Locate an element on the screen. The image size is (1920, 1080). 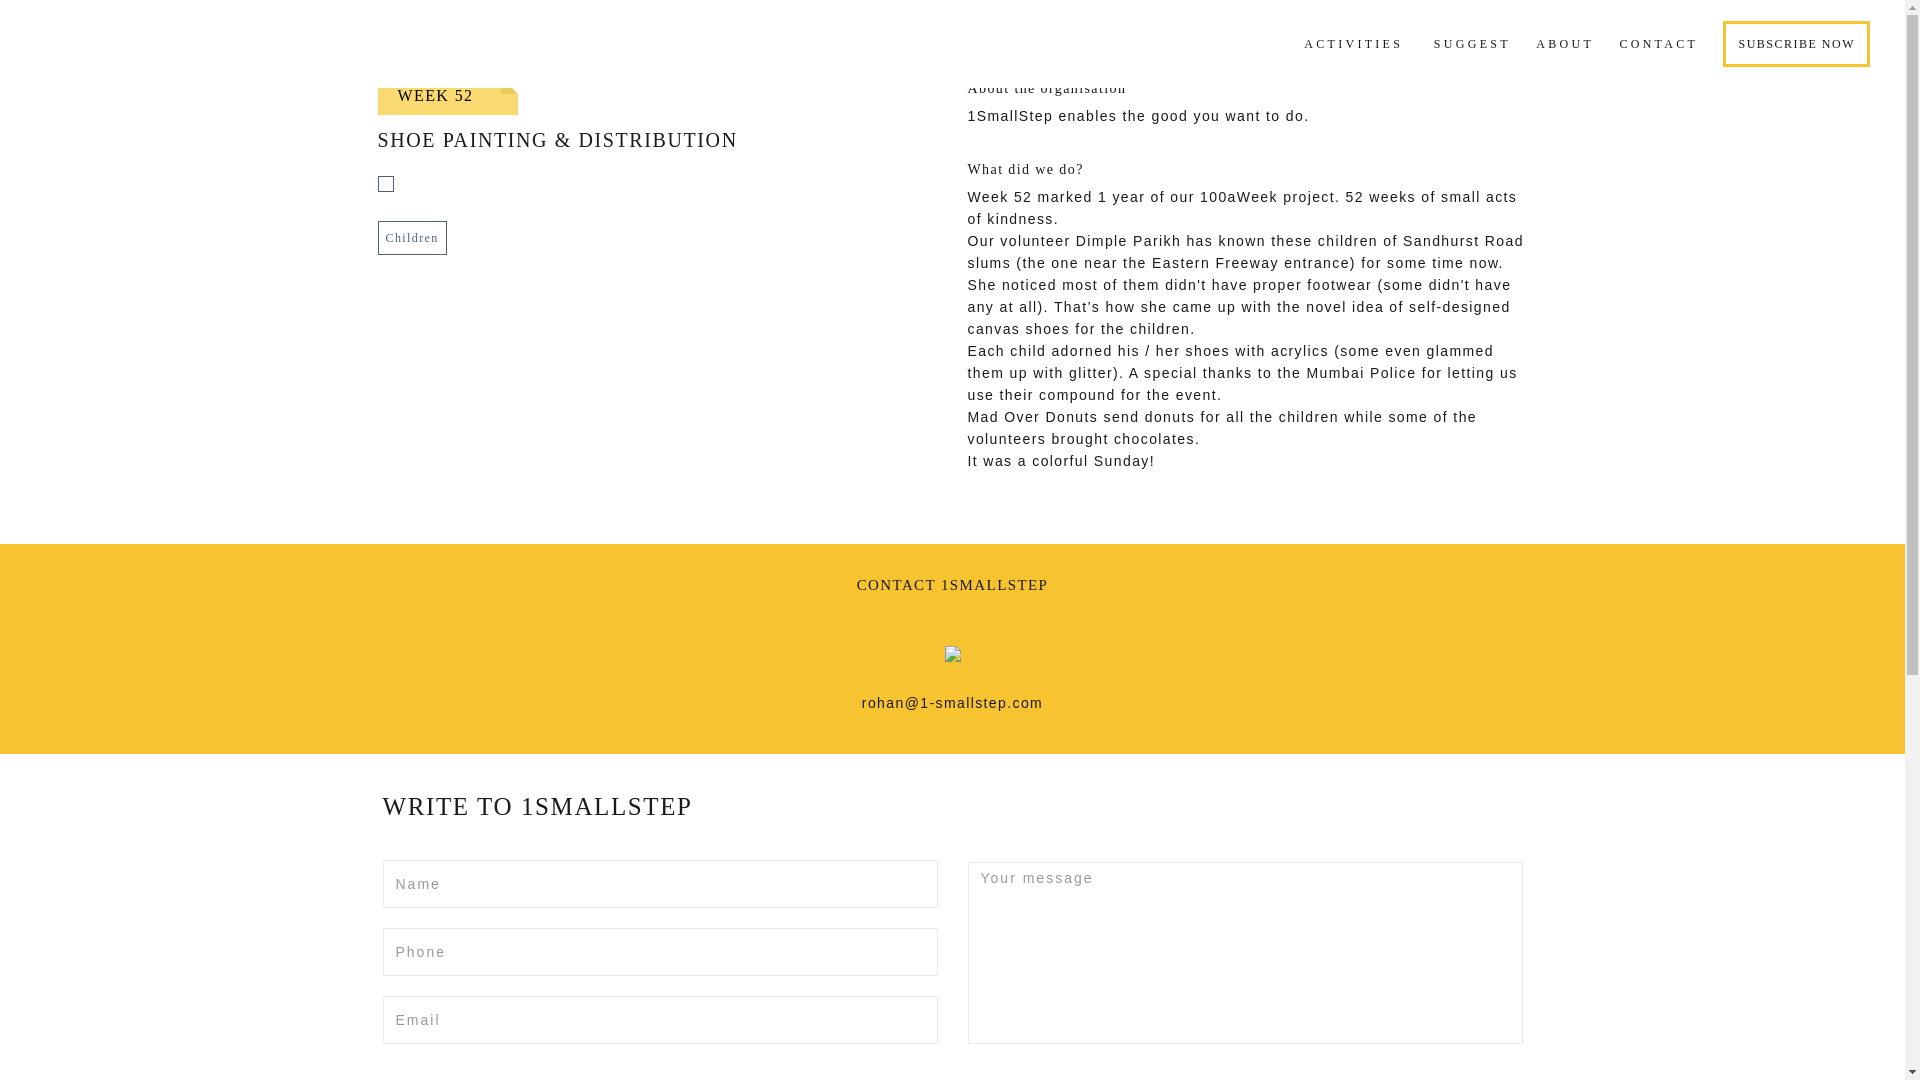
GO BACK is located at coordinates (952, 53).